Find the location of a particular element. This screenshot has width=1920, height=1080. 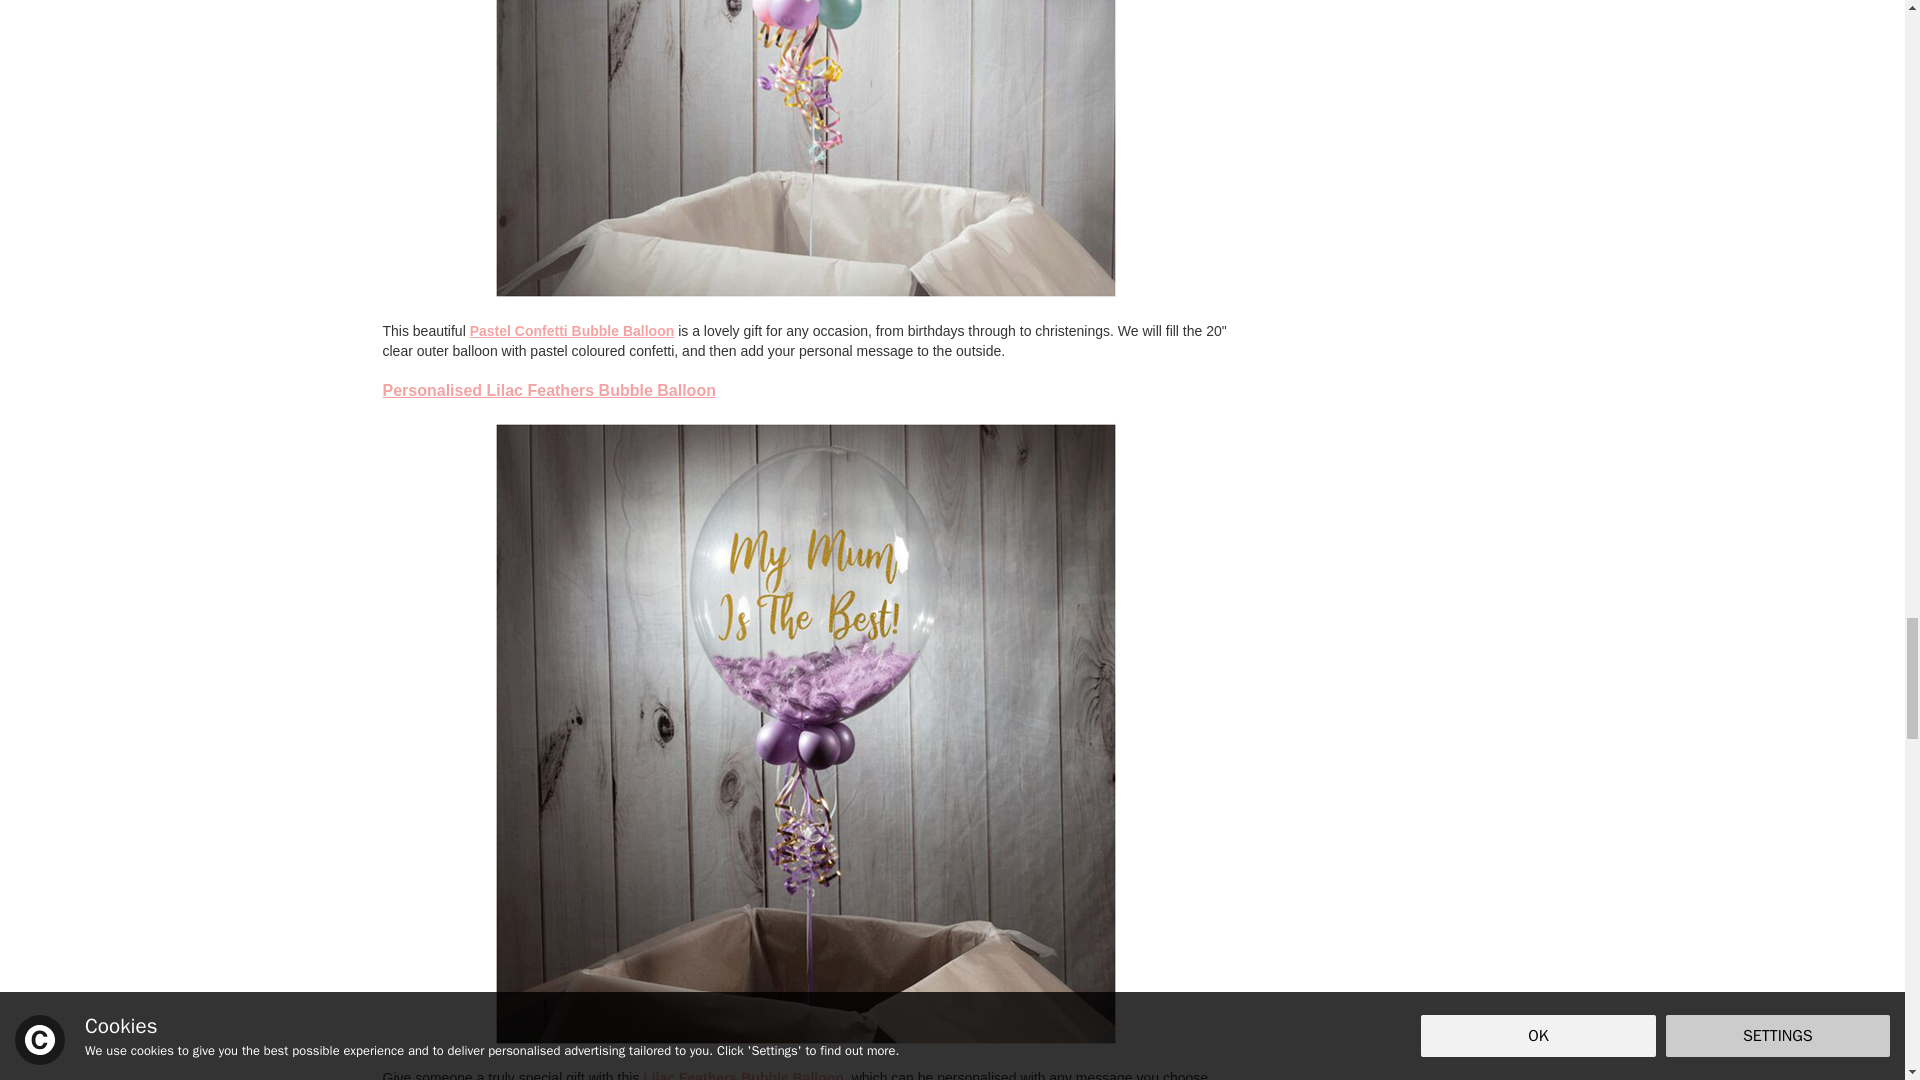

Pastel Confetti Bubble Balloon is located at coordinates (572, 330).